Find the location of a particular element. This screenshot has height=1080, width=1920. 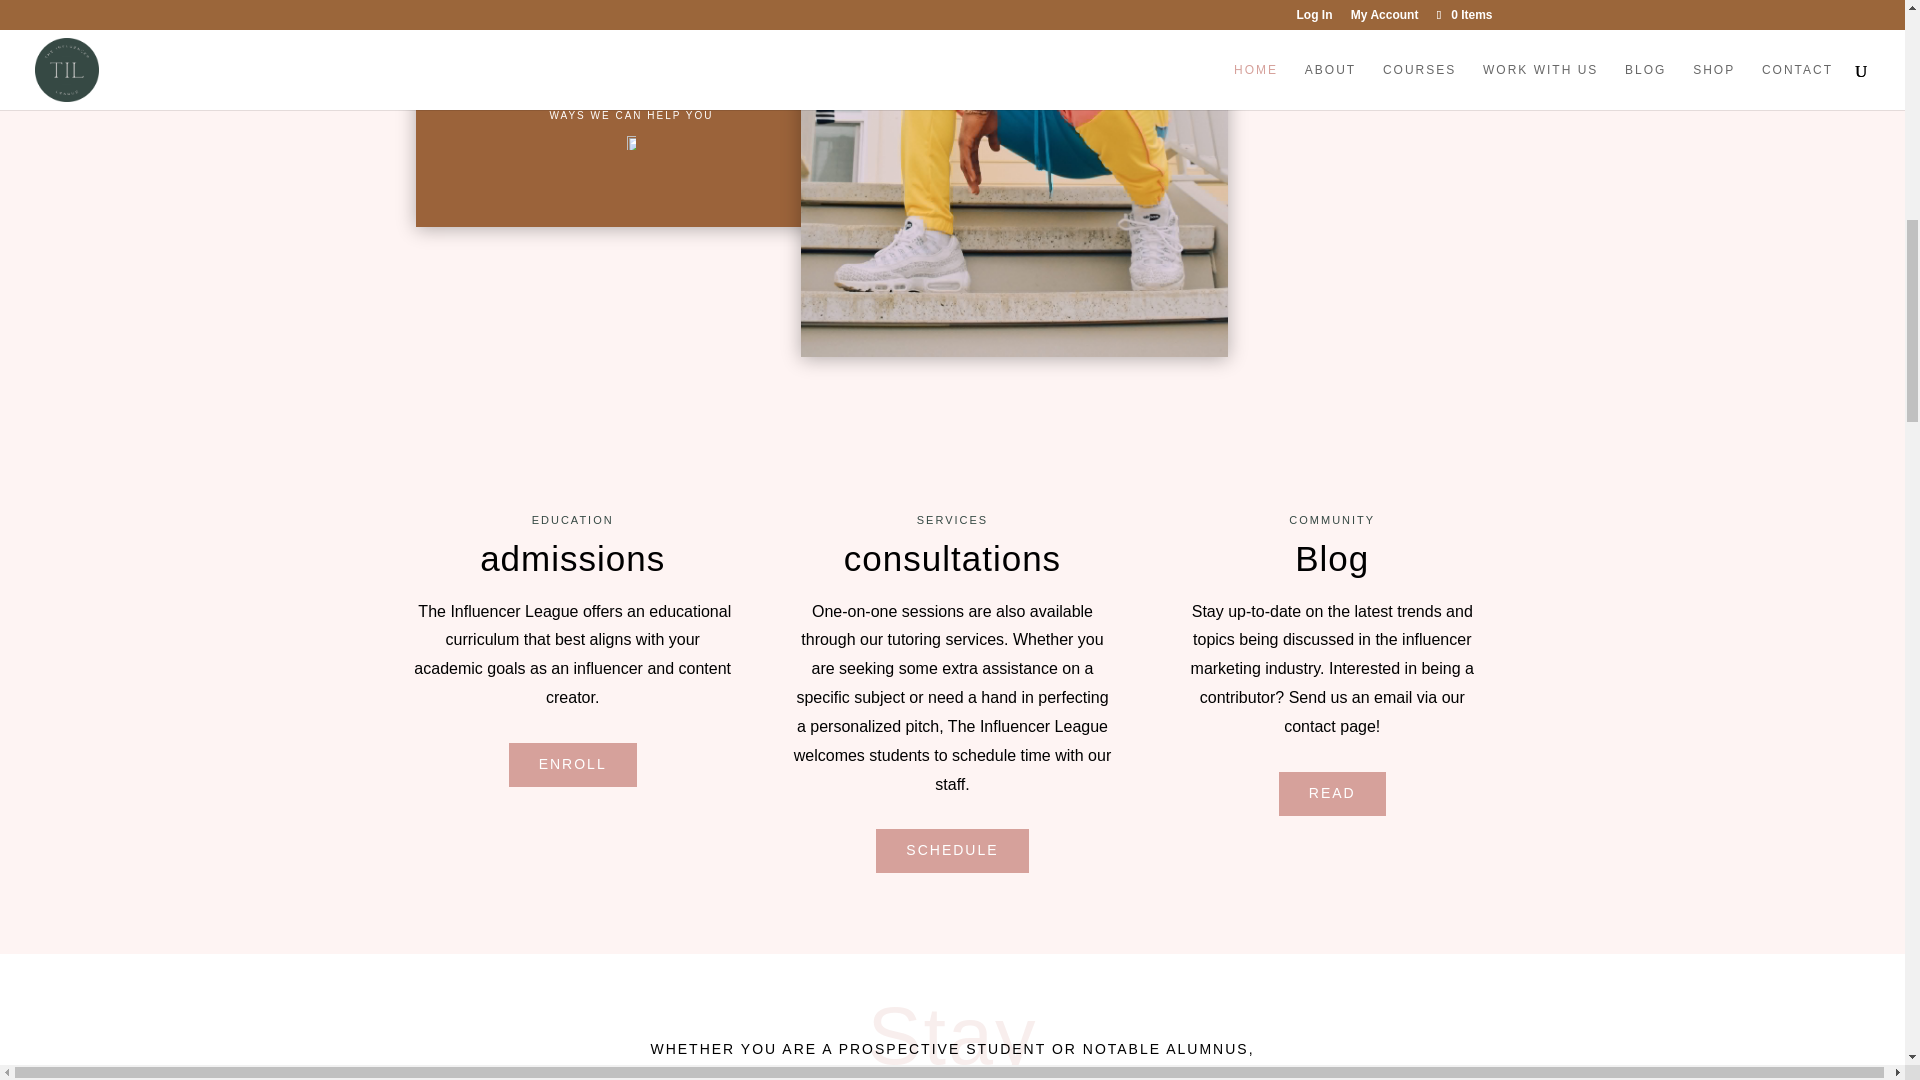

pexels-jeremyhann-2666725 is located at coordinates (1014, 178).